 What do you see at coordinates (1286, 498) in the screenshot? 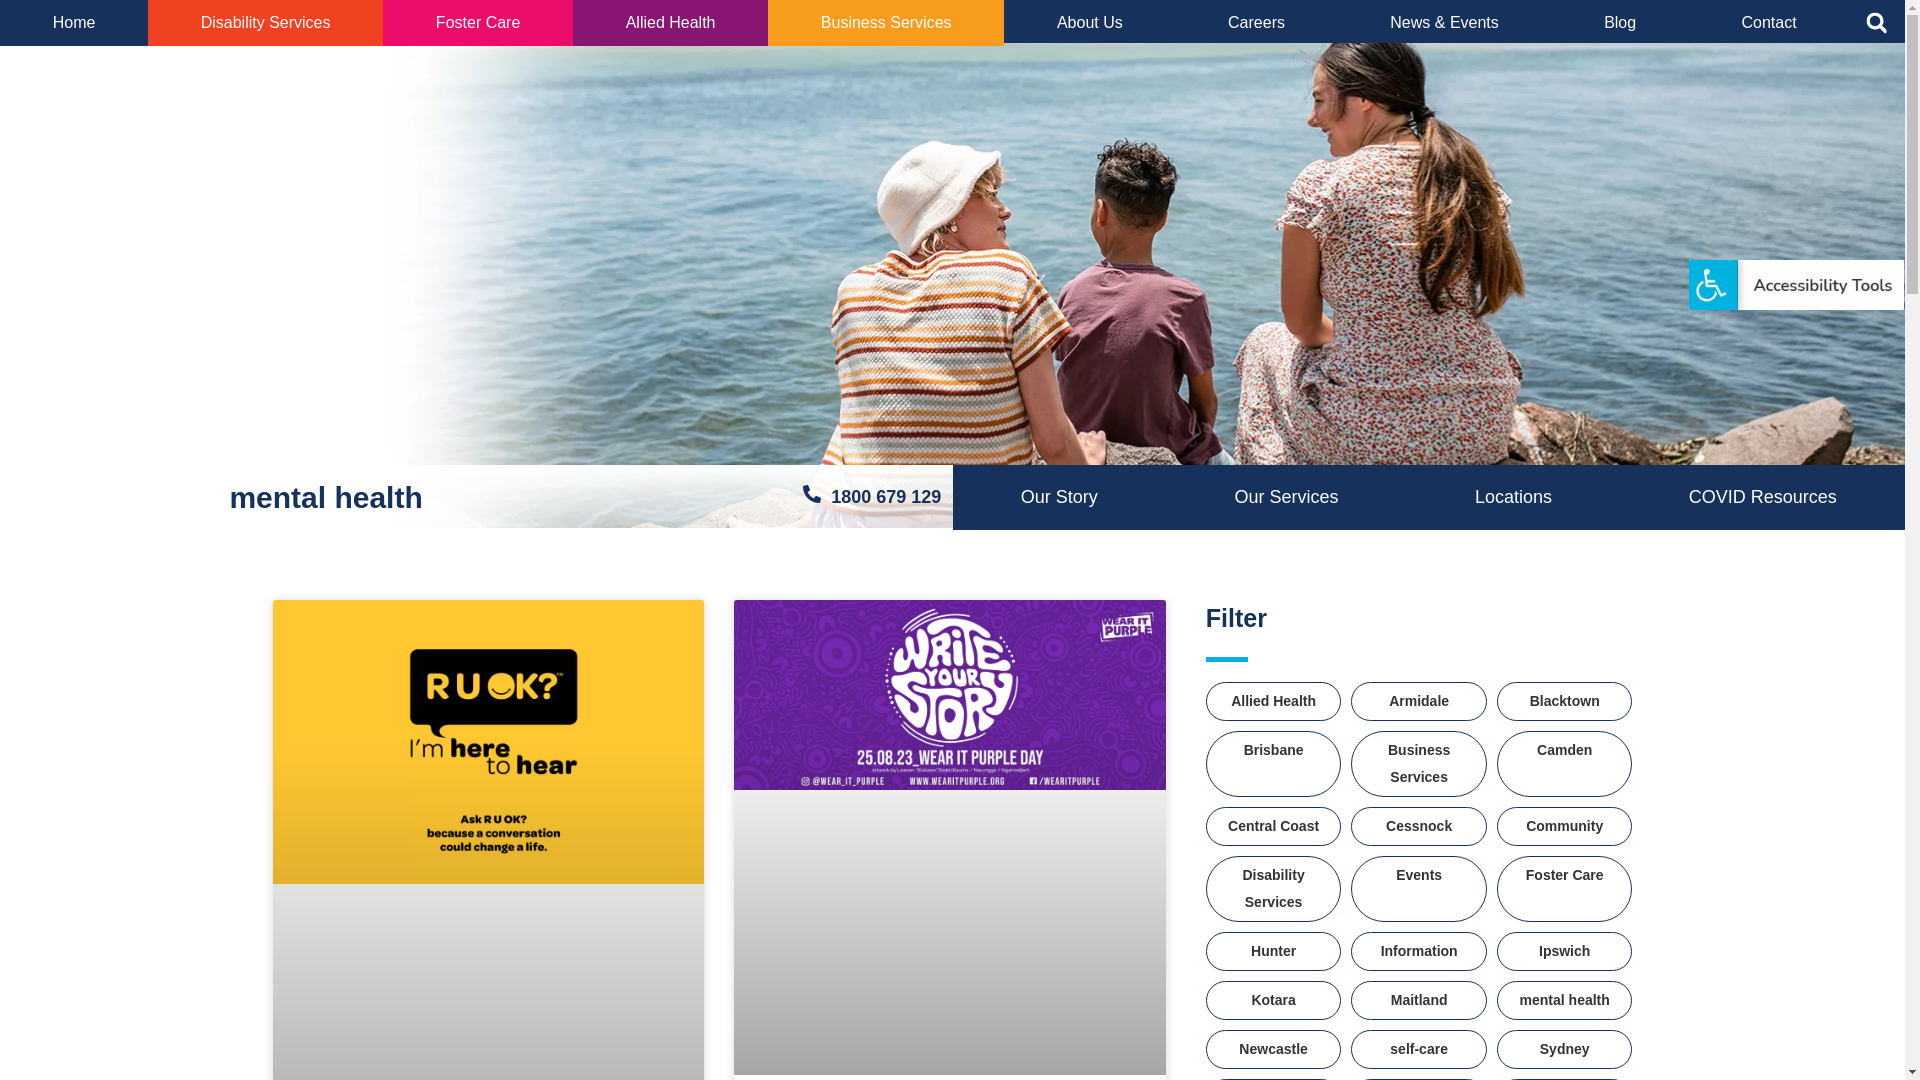
I see `Our Services` at bounding box center [1286, 498].